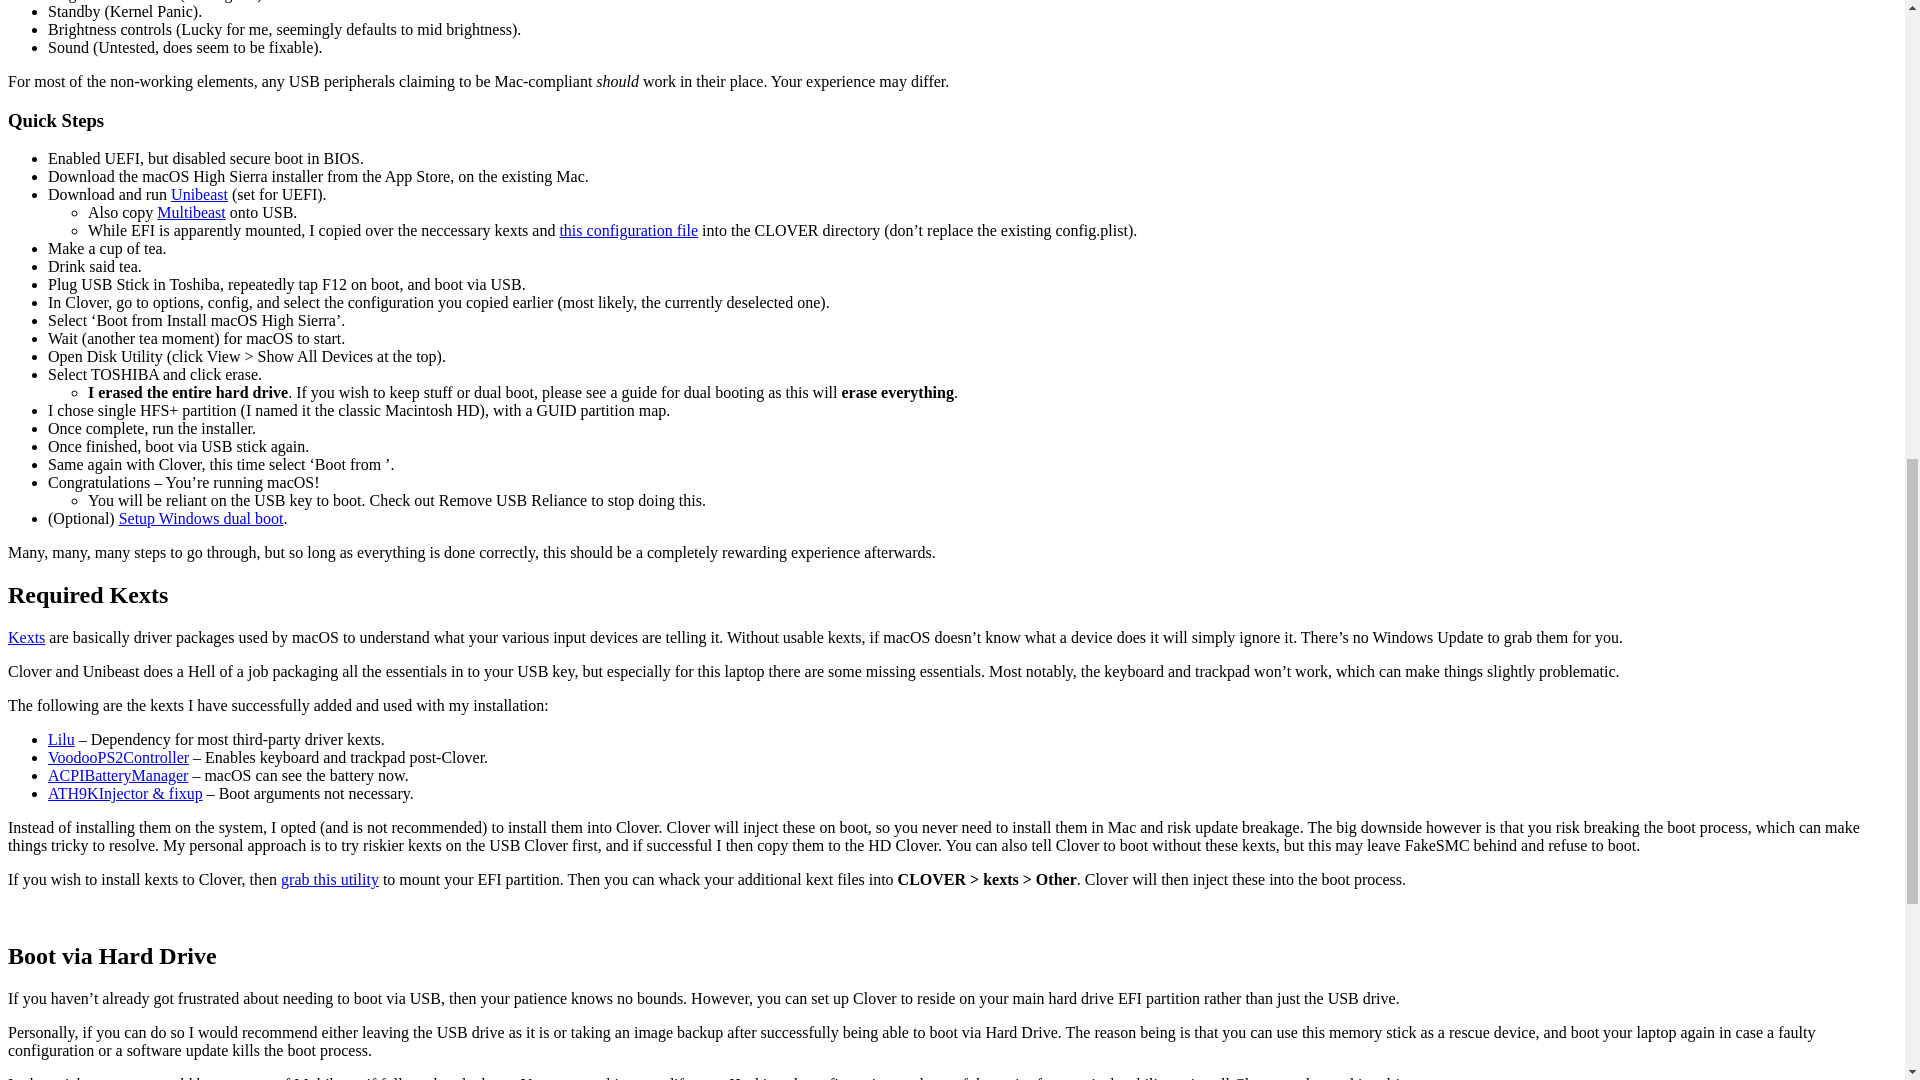  What do you see at coordinates (628, 230) in the screenshot?
I see `this configuration file` at bounding box center [628, 230].